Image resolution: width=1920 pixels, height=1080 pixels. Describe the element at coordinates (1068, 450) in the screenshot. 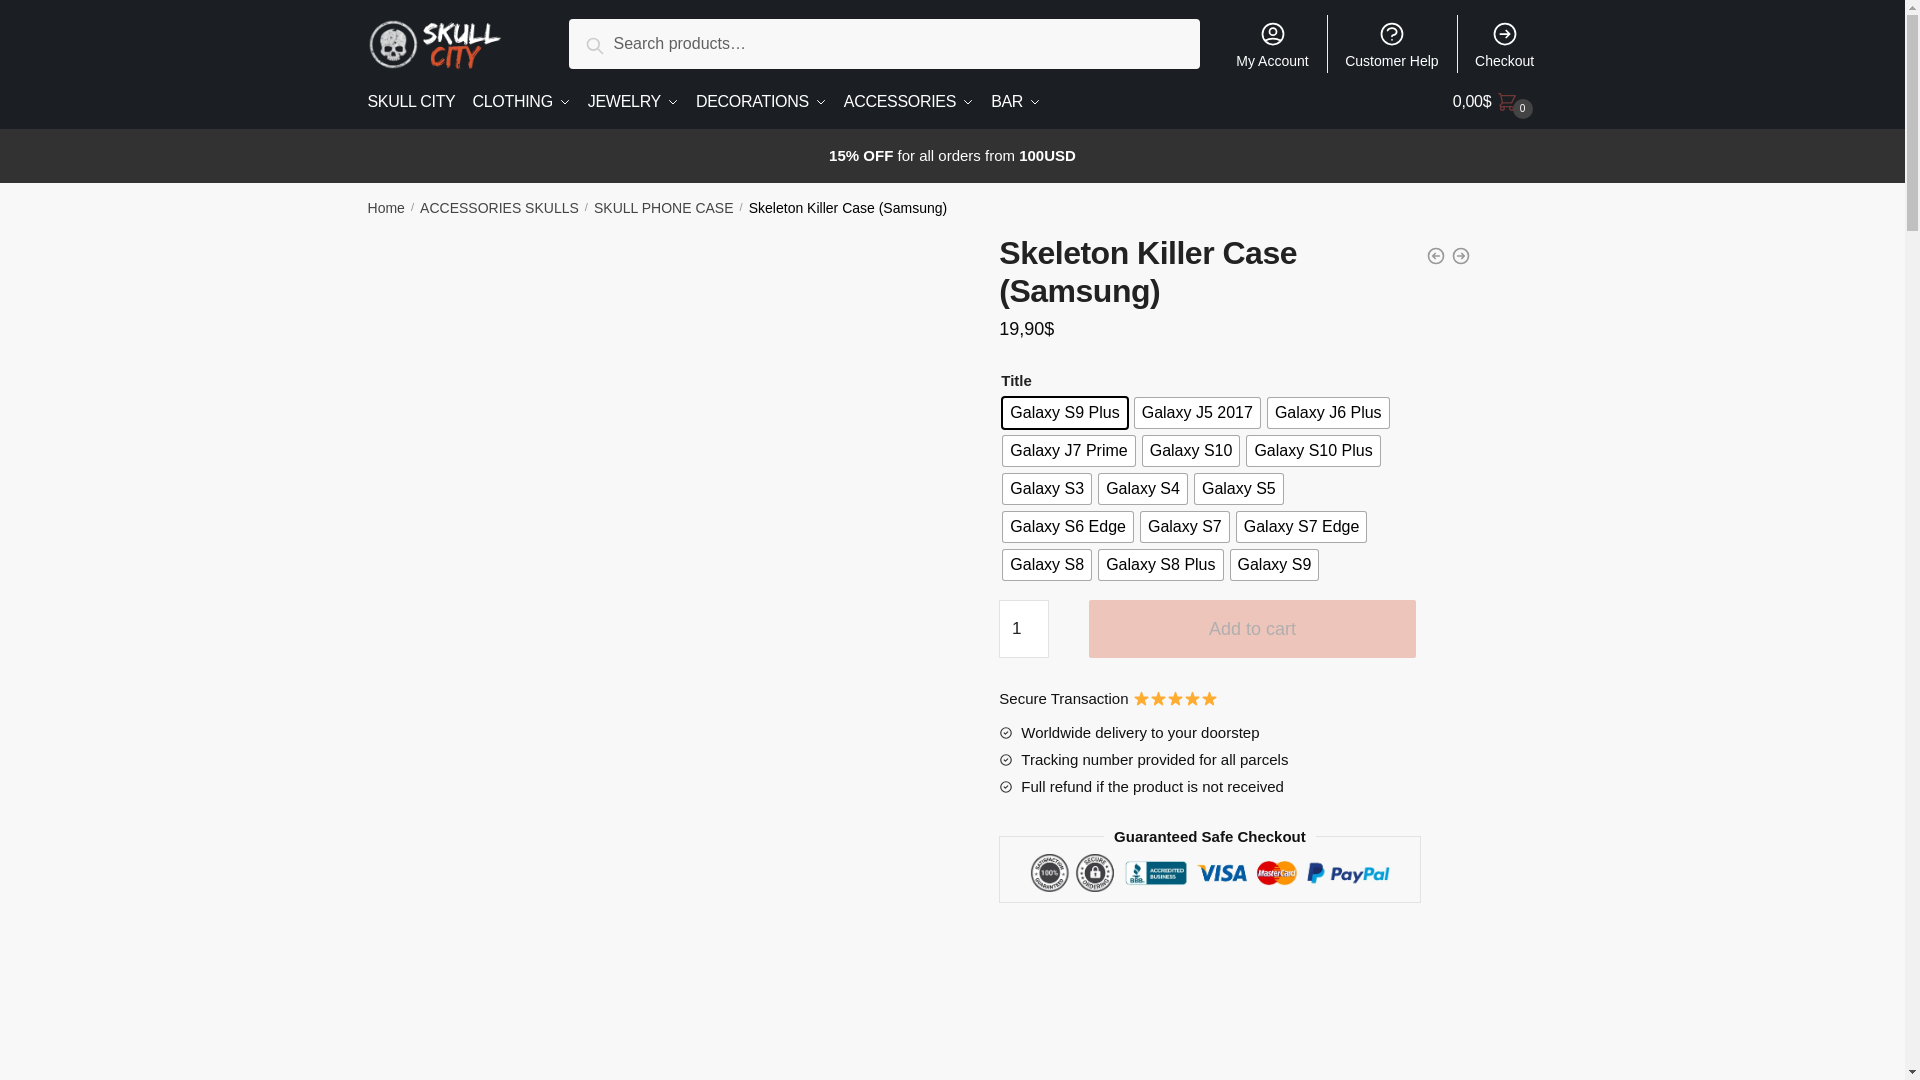

I see `Galaxy J7 Prime` at that location.